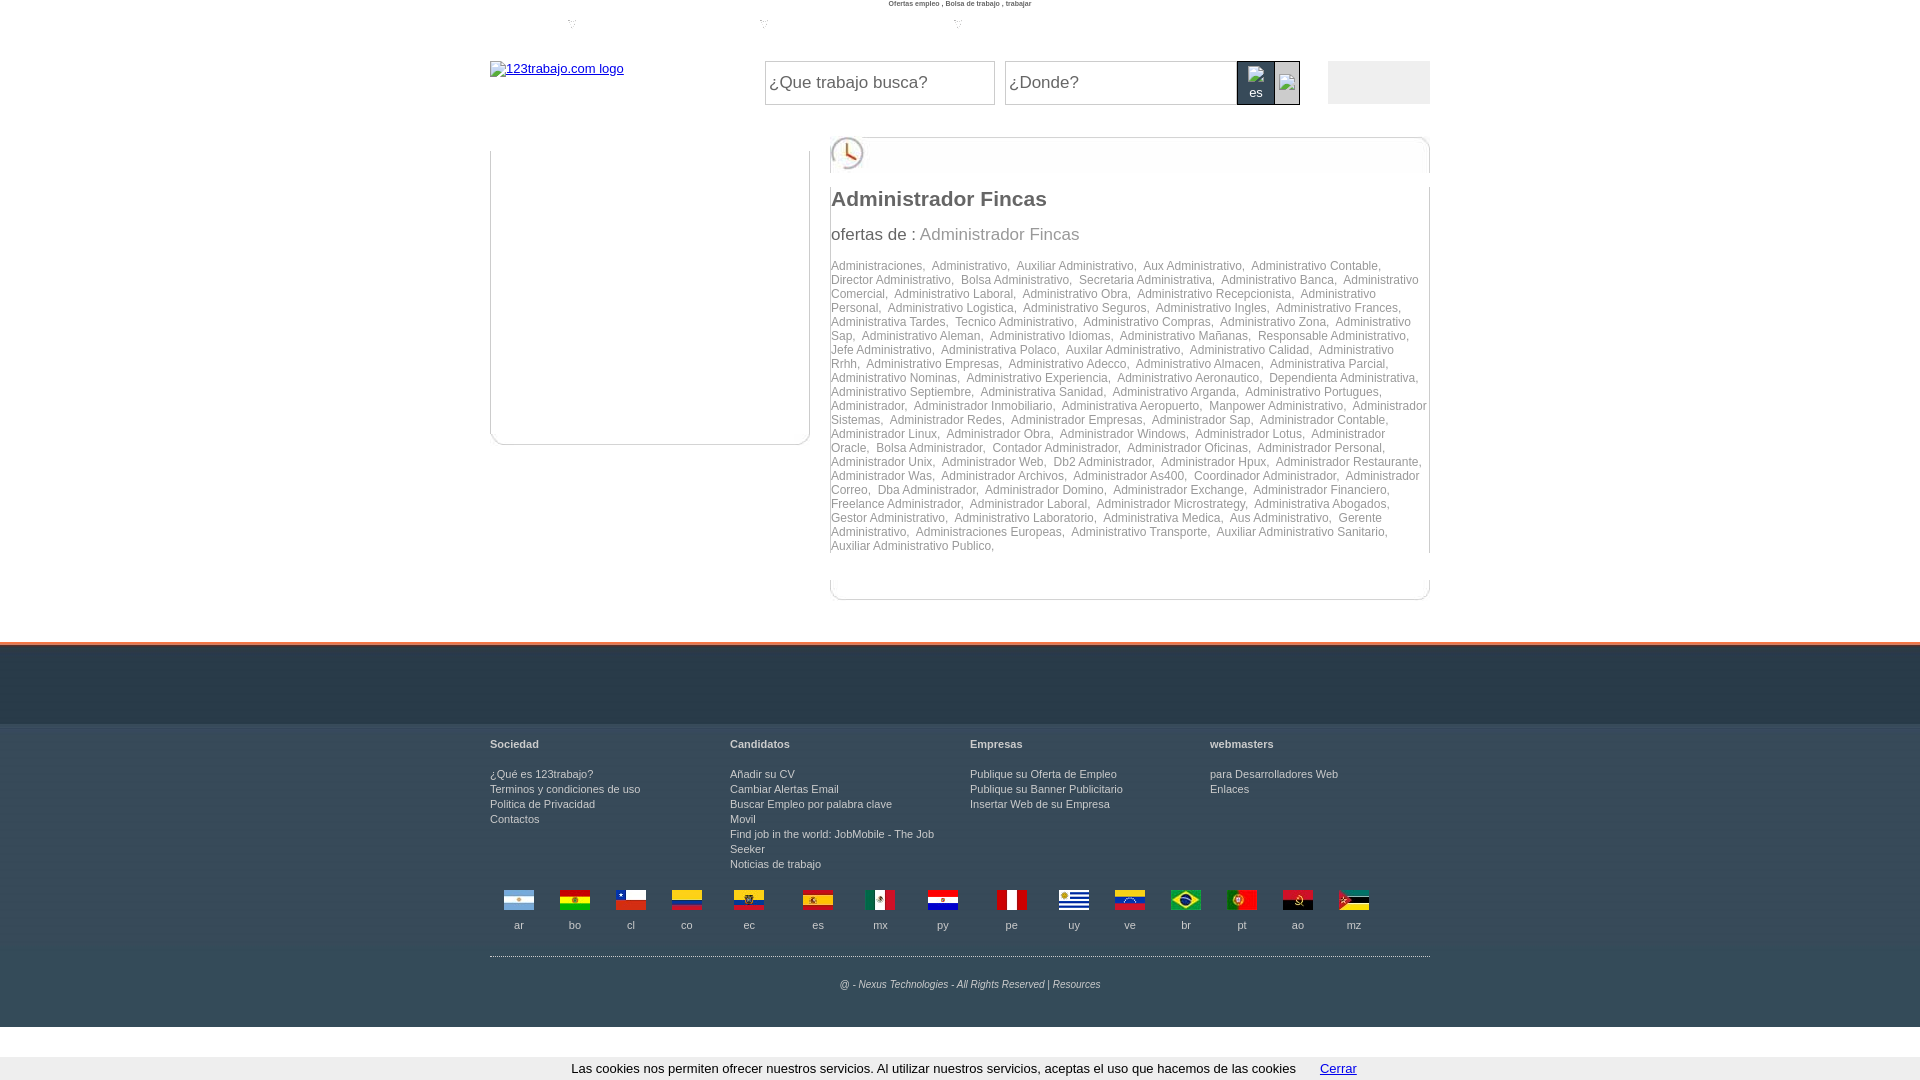 This screenshot has height=1080, width=1920. What do you see at coordinates (1049, 490) in the screenshot?
I see `Administrador Domino, ` at bounding box center [1049, 490].